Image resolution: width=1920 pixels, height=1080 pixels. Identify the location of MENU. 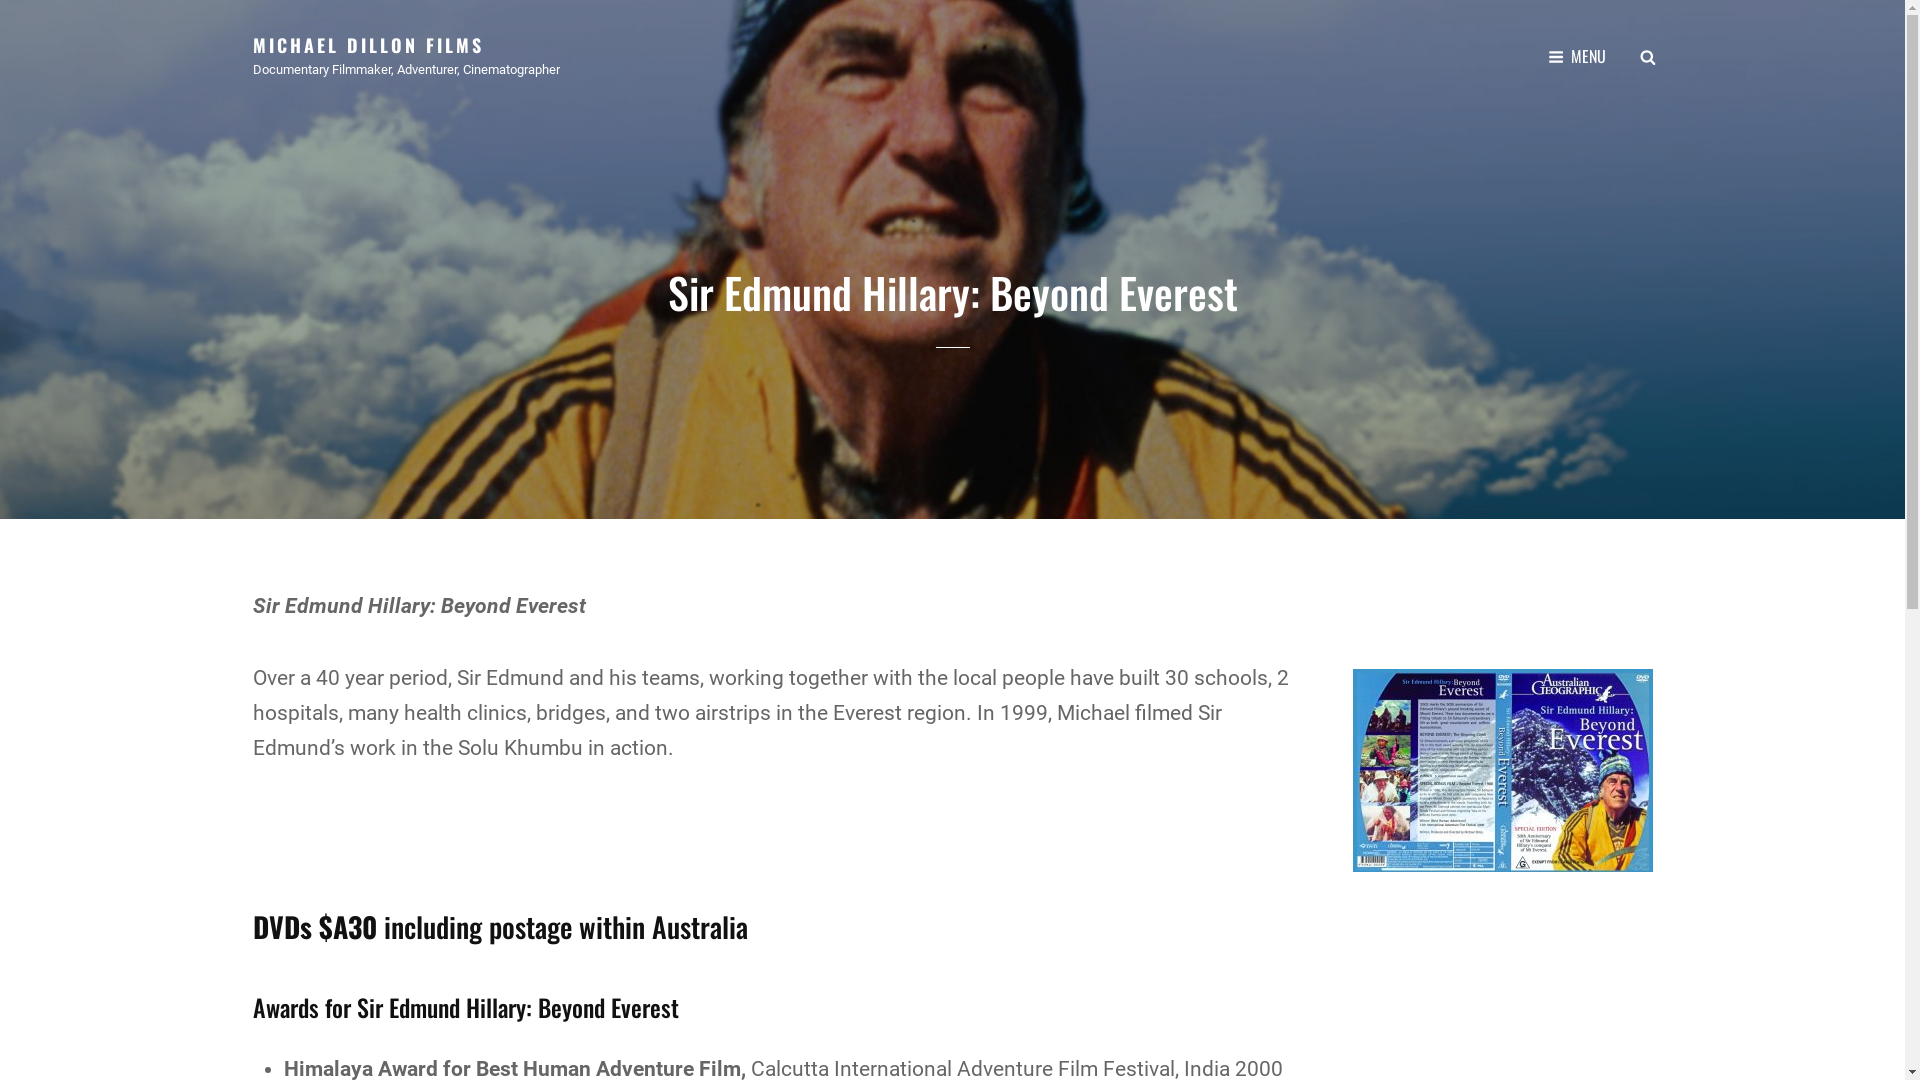
(1577, 56).